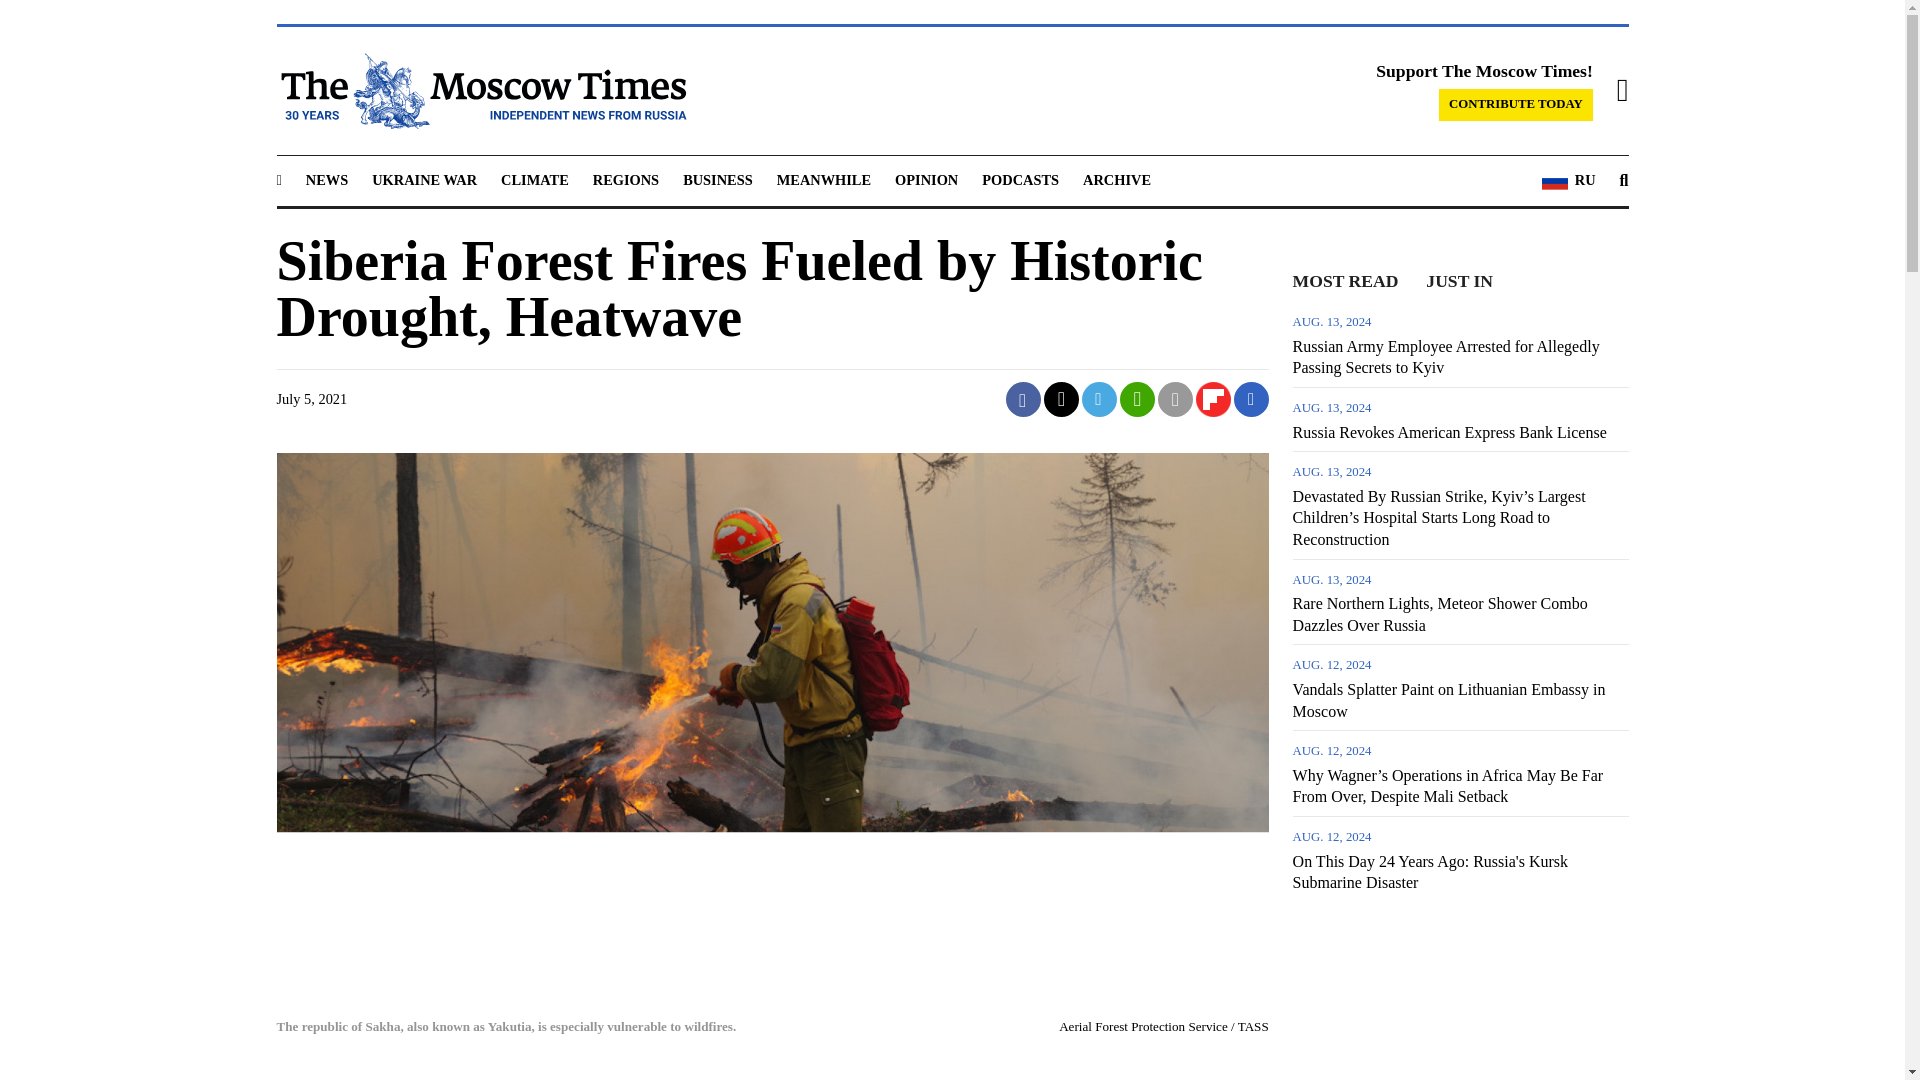  What do you see at coordinates (926, 179) in the screenshot?
I see `OPINION` at bounding box center [926, 179].